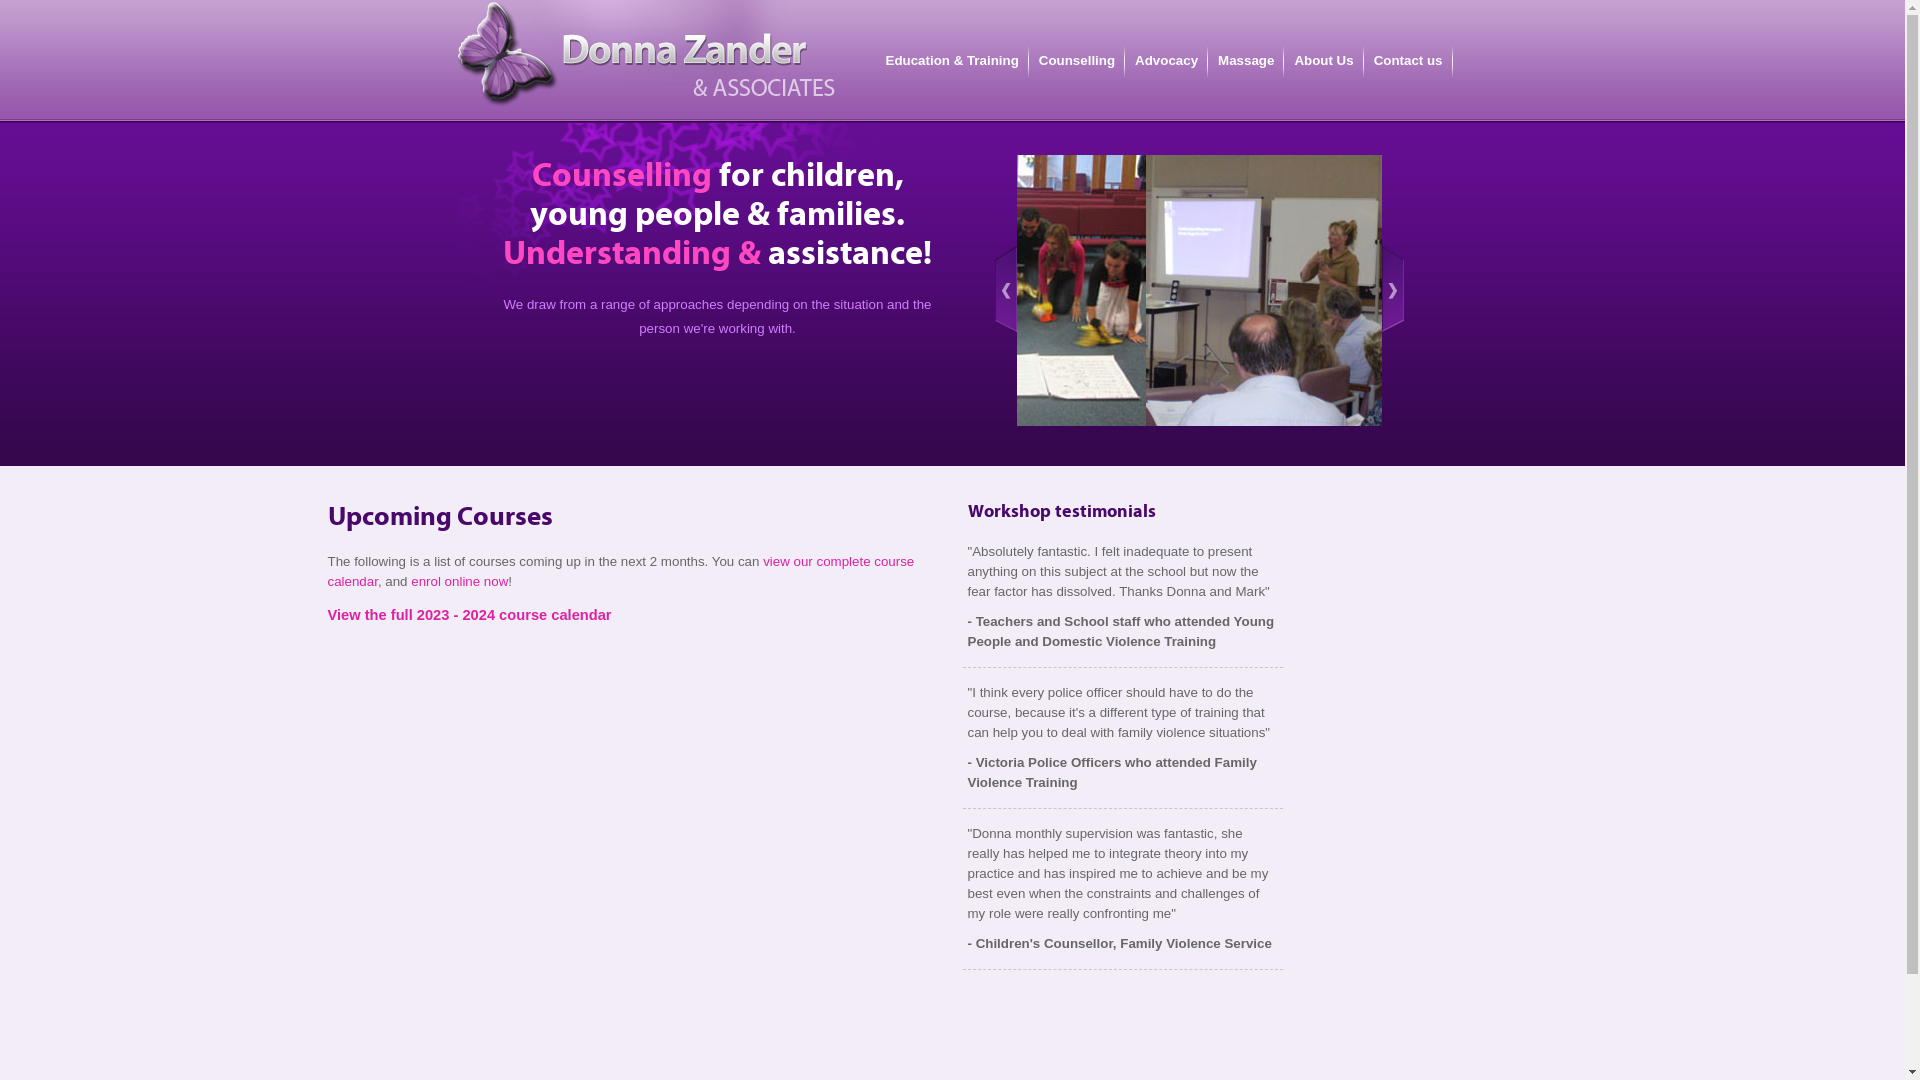  Describe the element at coordinates (1324, 60) in the screenshot. I see `About Us` at that location.